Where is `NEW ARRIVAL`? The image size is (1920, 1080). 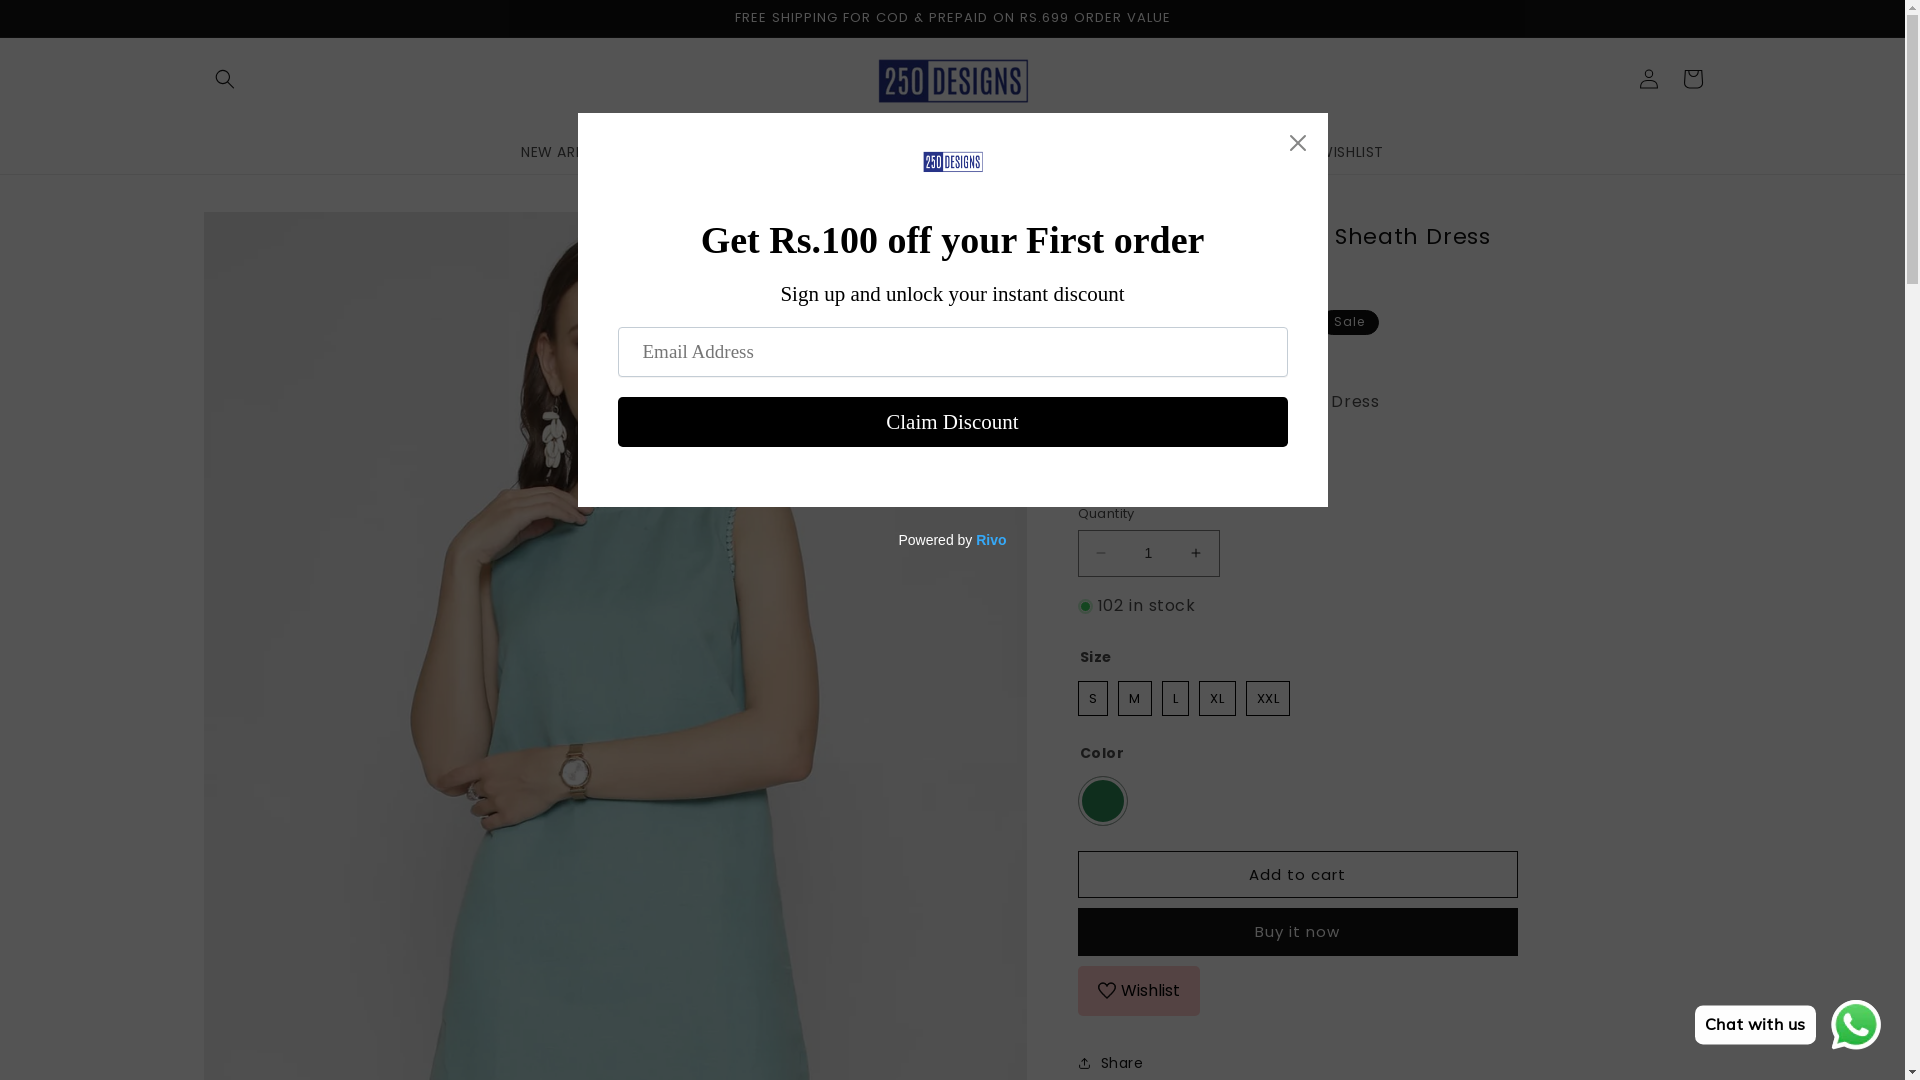 NEW ARRIVAL is located at coordinates (567, 152).